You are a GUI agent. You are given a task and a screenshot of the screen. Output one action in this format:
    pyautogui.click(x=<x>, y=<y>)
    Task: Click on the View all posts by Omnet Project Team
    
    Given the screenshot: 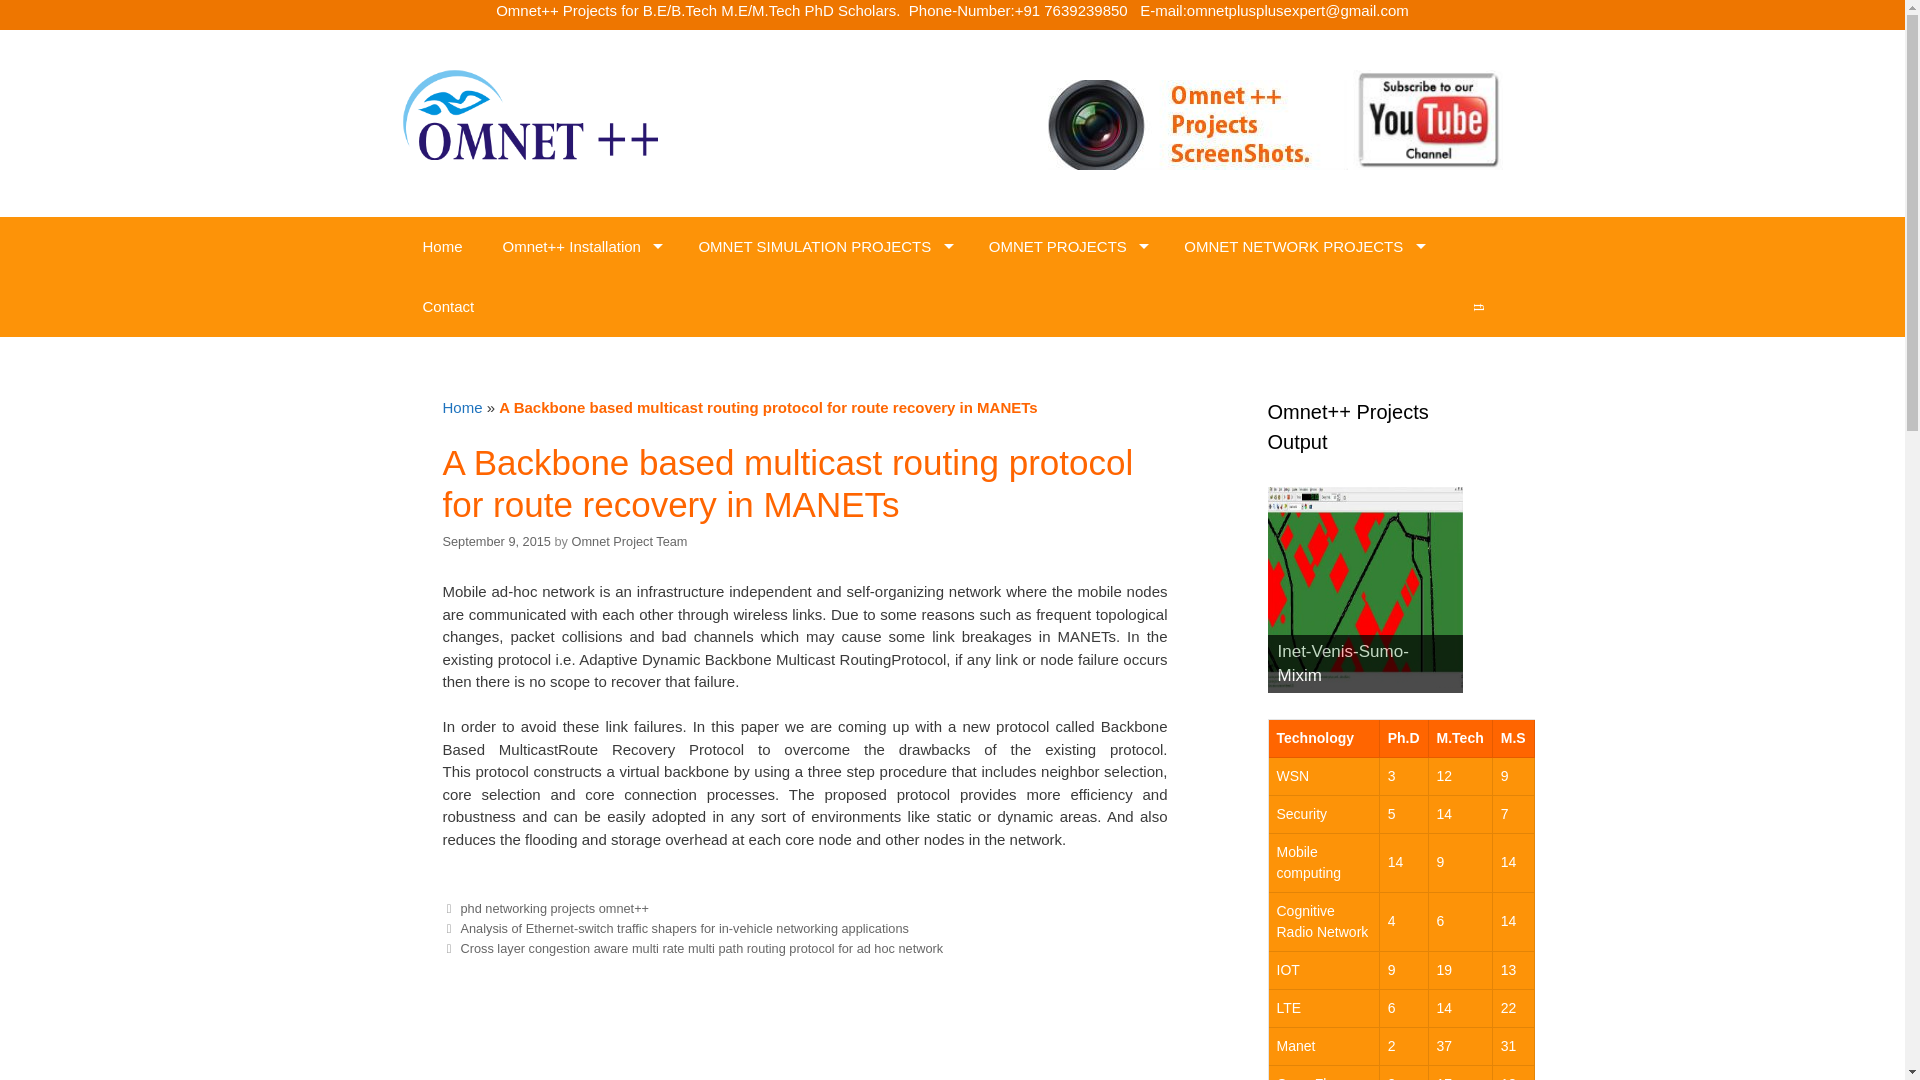 What is the action you would take?
    pyautogui.click(x=630, y=540)
    